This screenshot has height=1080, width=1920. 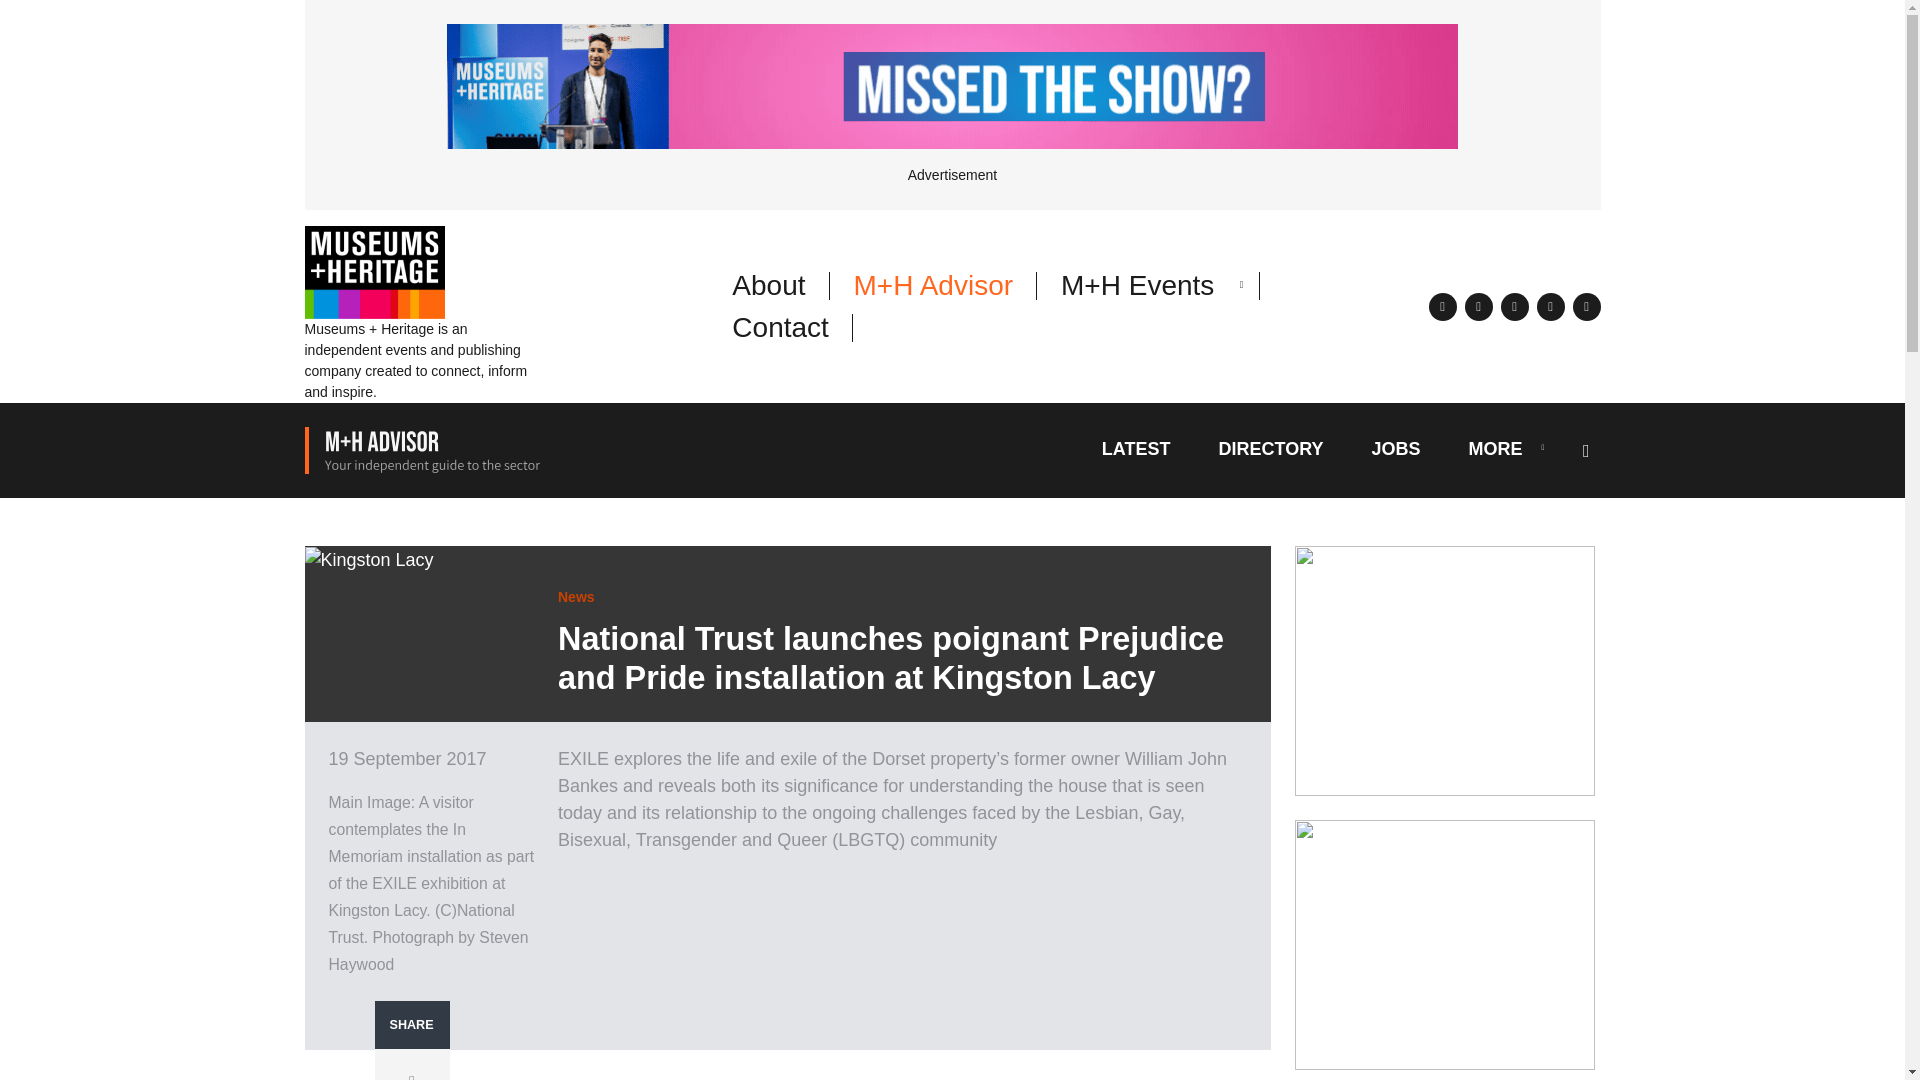 I want to click on About, so click(x=768, y=286).